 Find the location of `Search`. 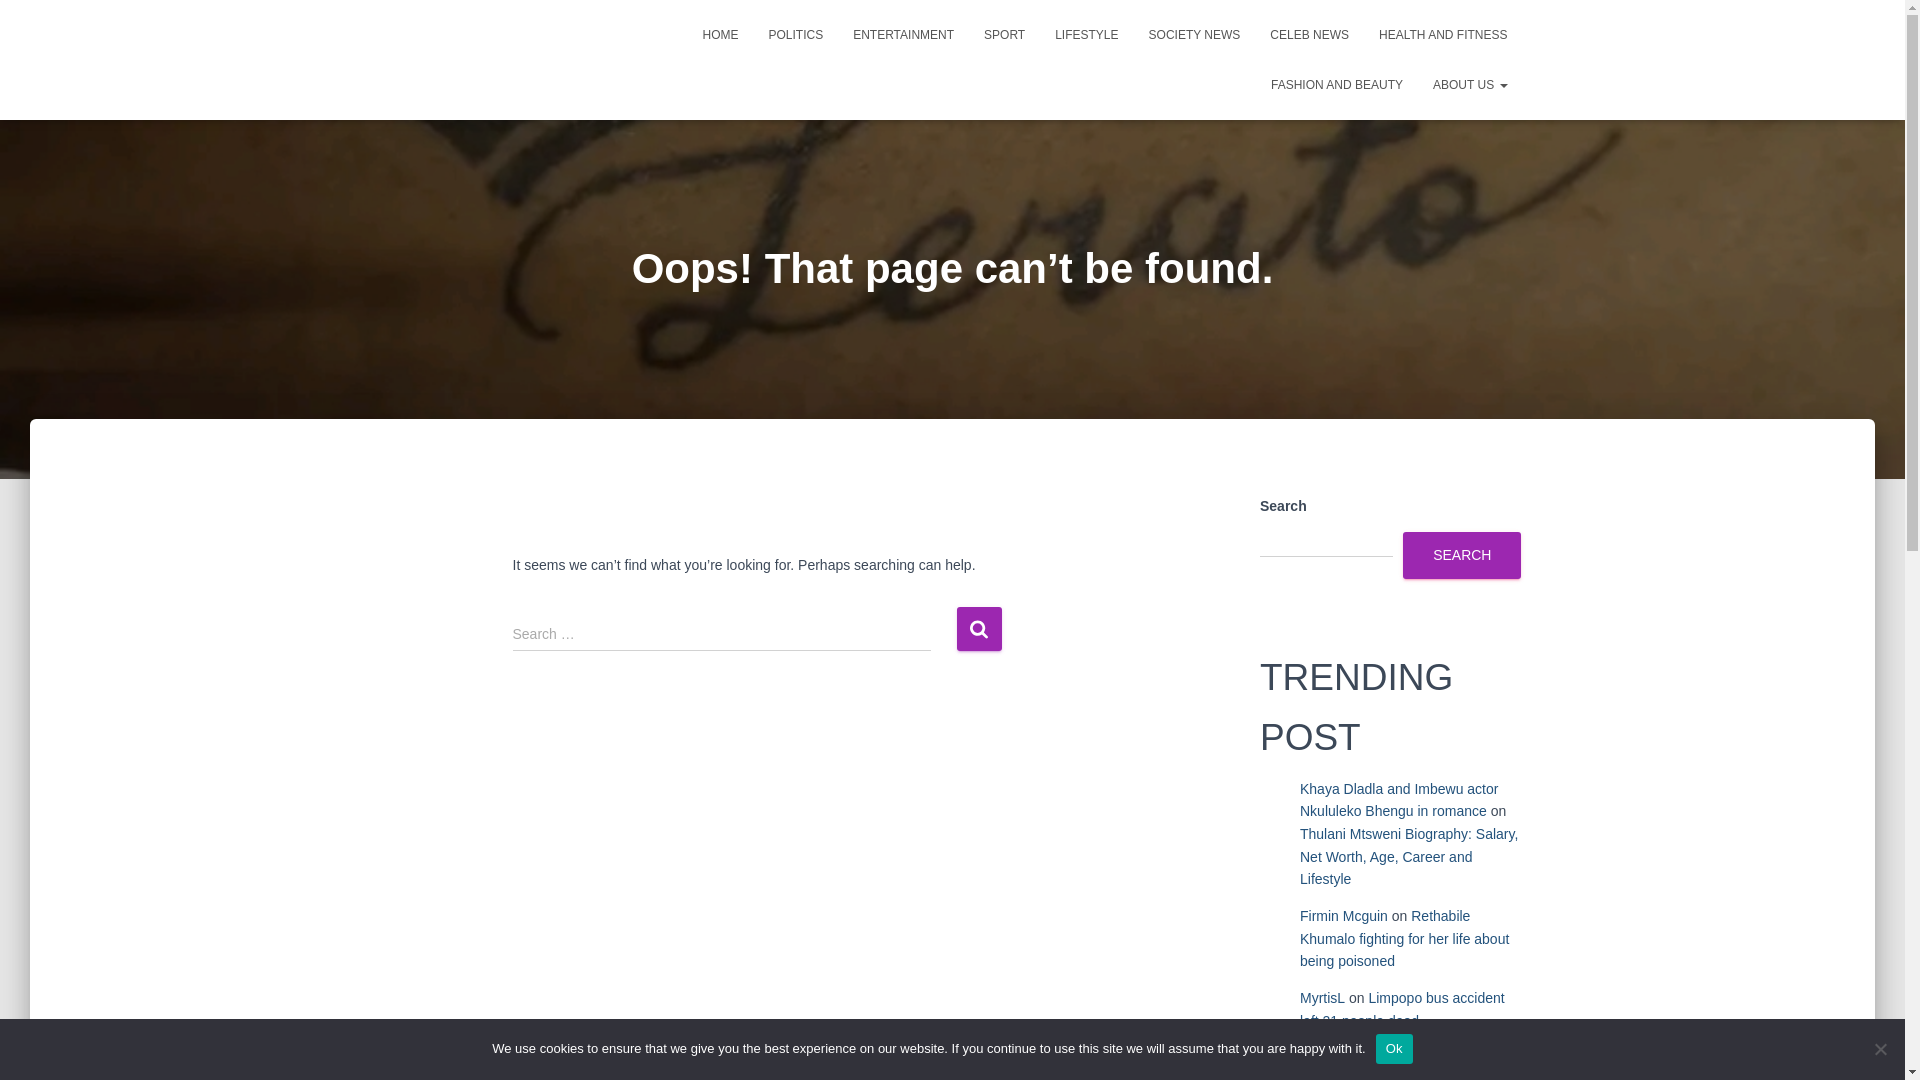

Search is located at coordinates (978, 628).